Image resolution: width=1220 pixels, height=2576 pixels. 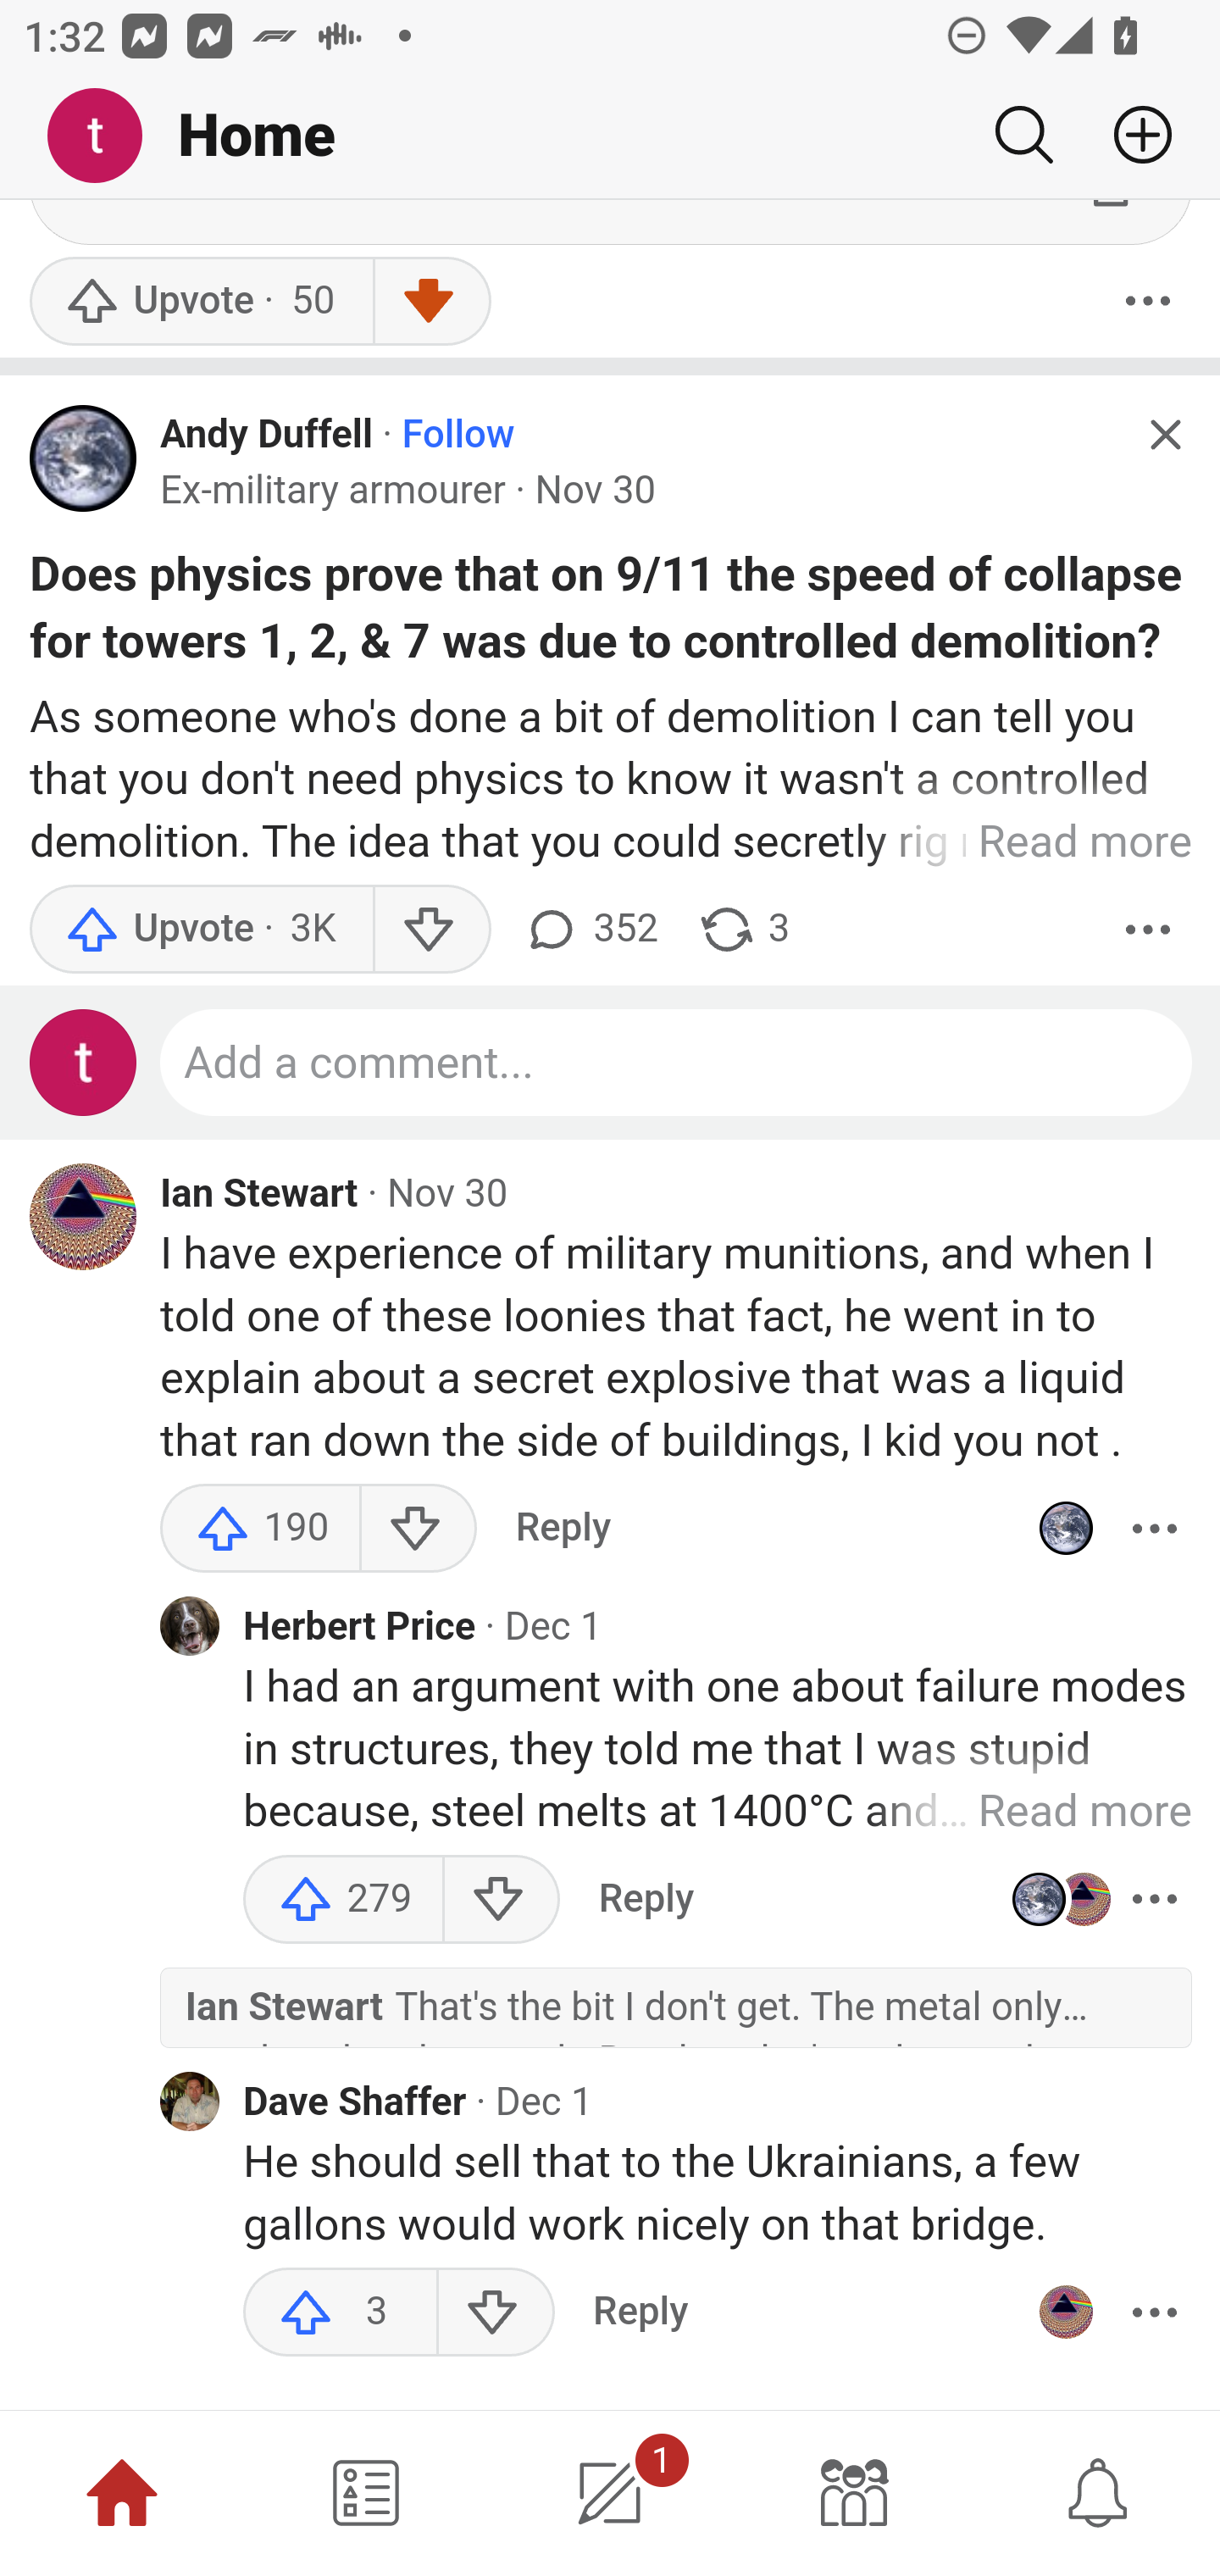 What do you see at coordinates (107, 136) in the screenshot?
I see `Me` at bounding box center [107, 136].